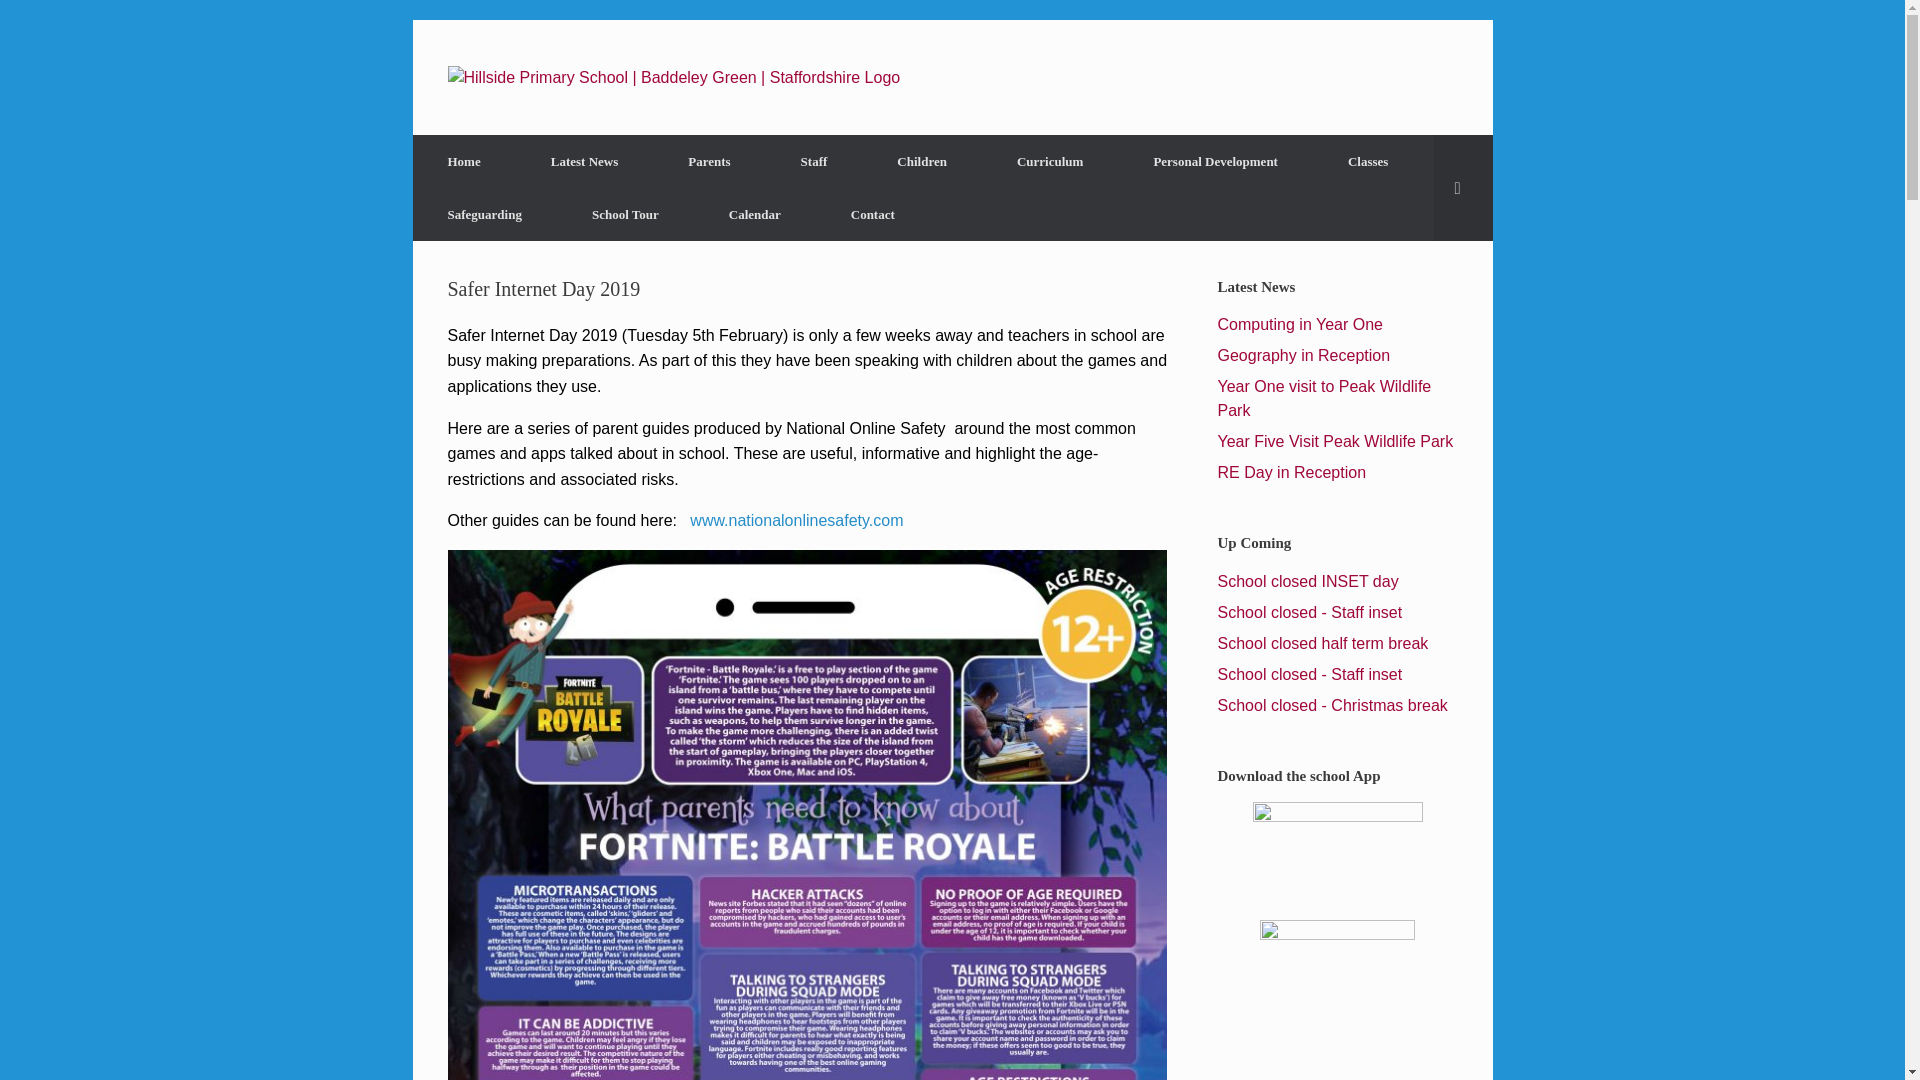  Describe the element at coordinates (585, 161) in the screenshot. I see `Latest News` at that location.